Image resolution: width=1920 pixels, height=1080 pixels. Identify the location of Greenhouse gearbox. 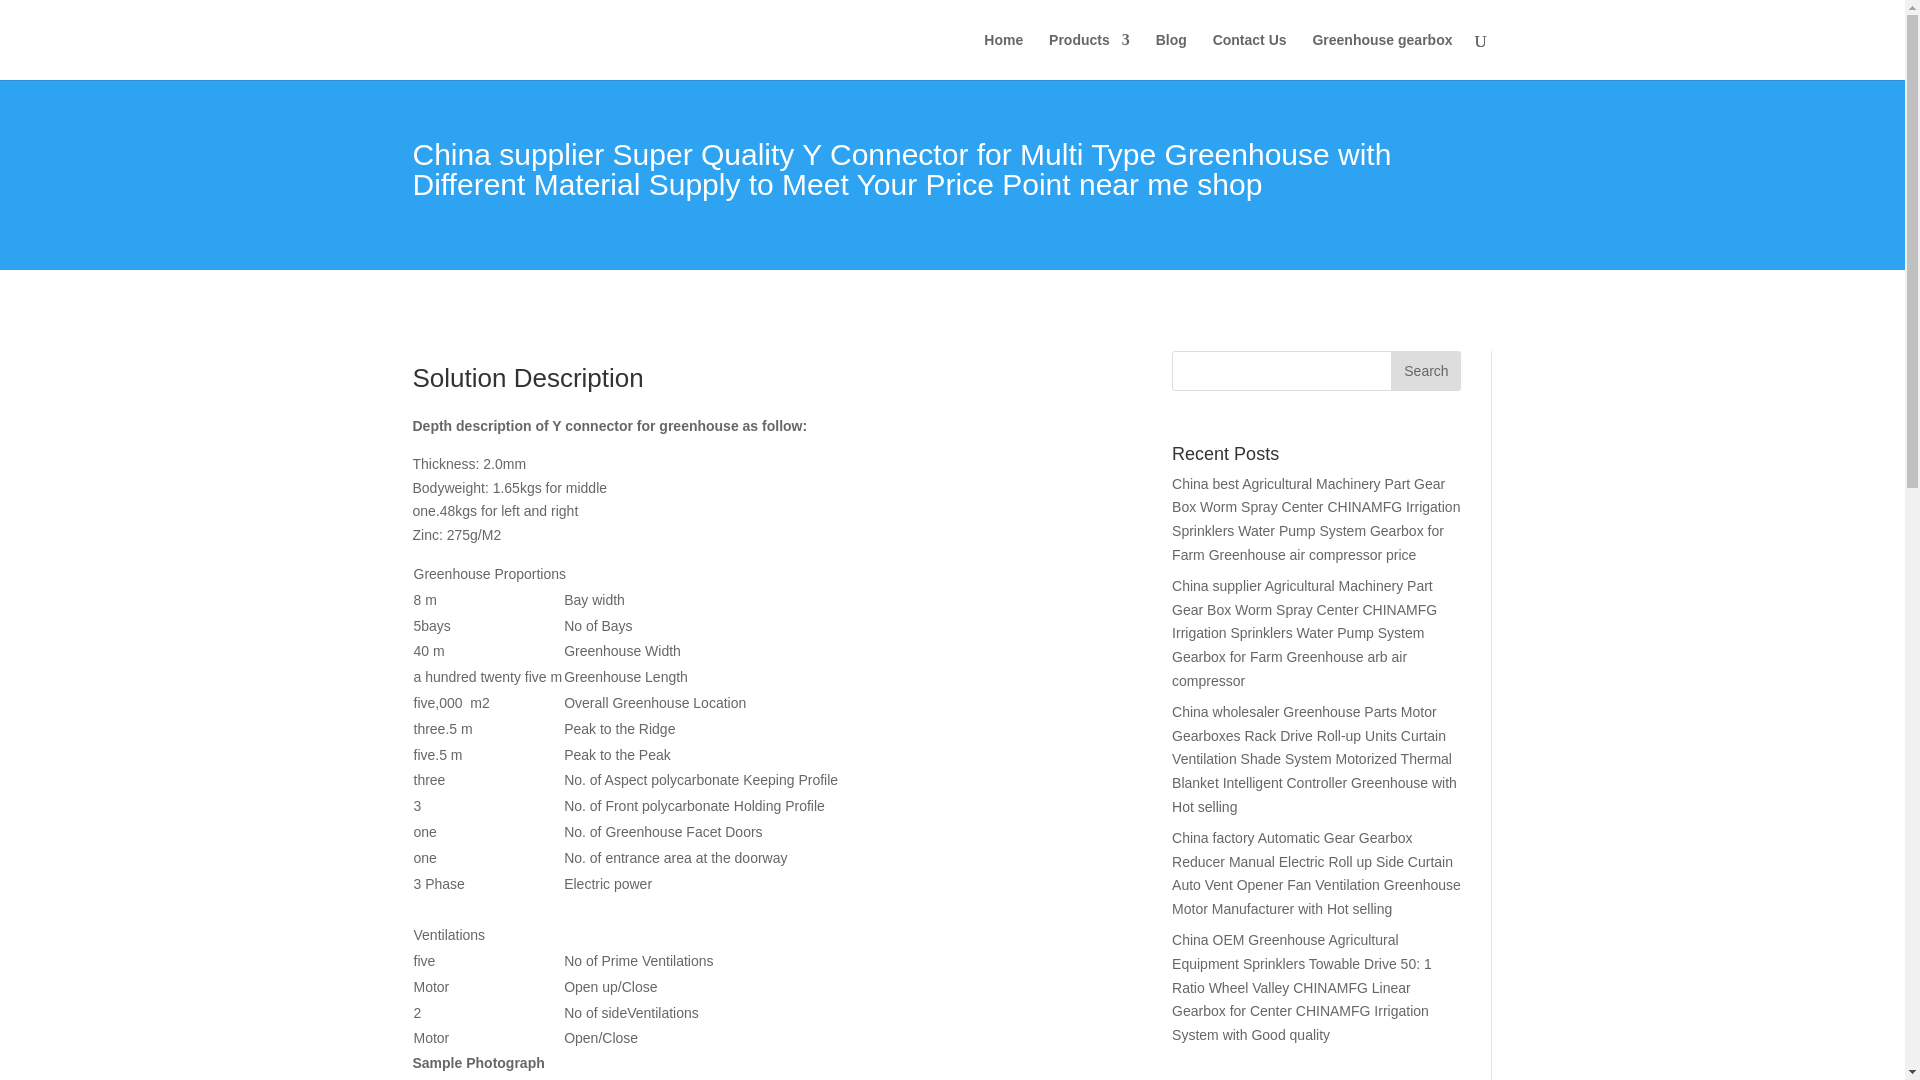
(1381, 56).